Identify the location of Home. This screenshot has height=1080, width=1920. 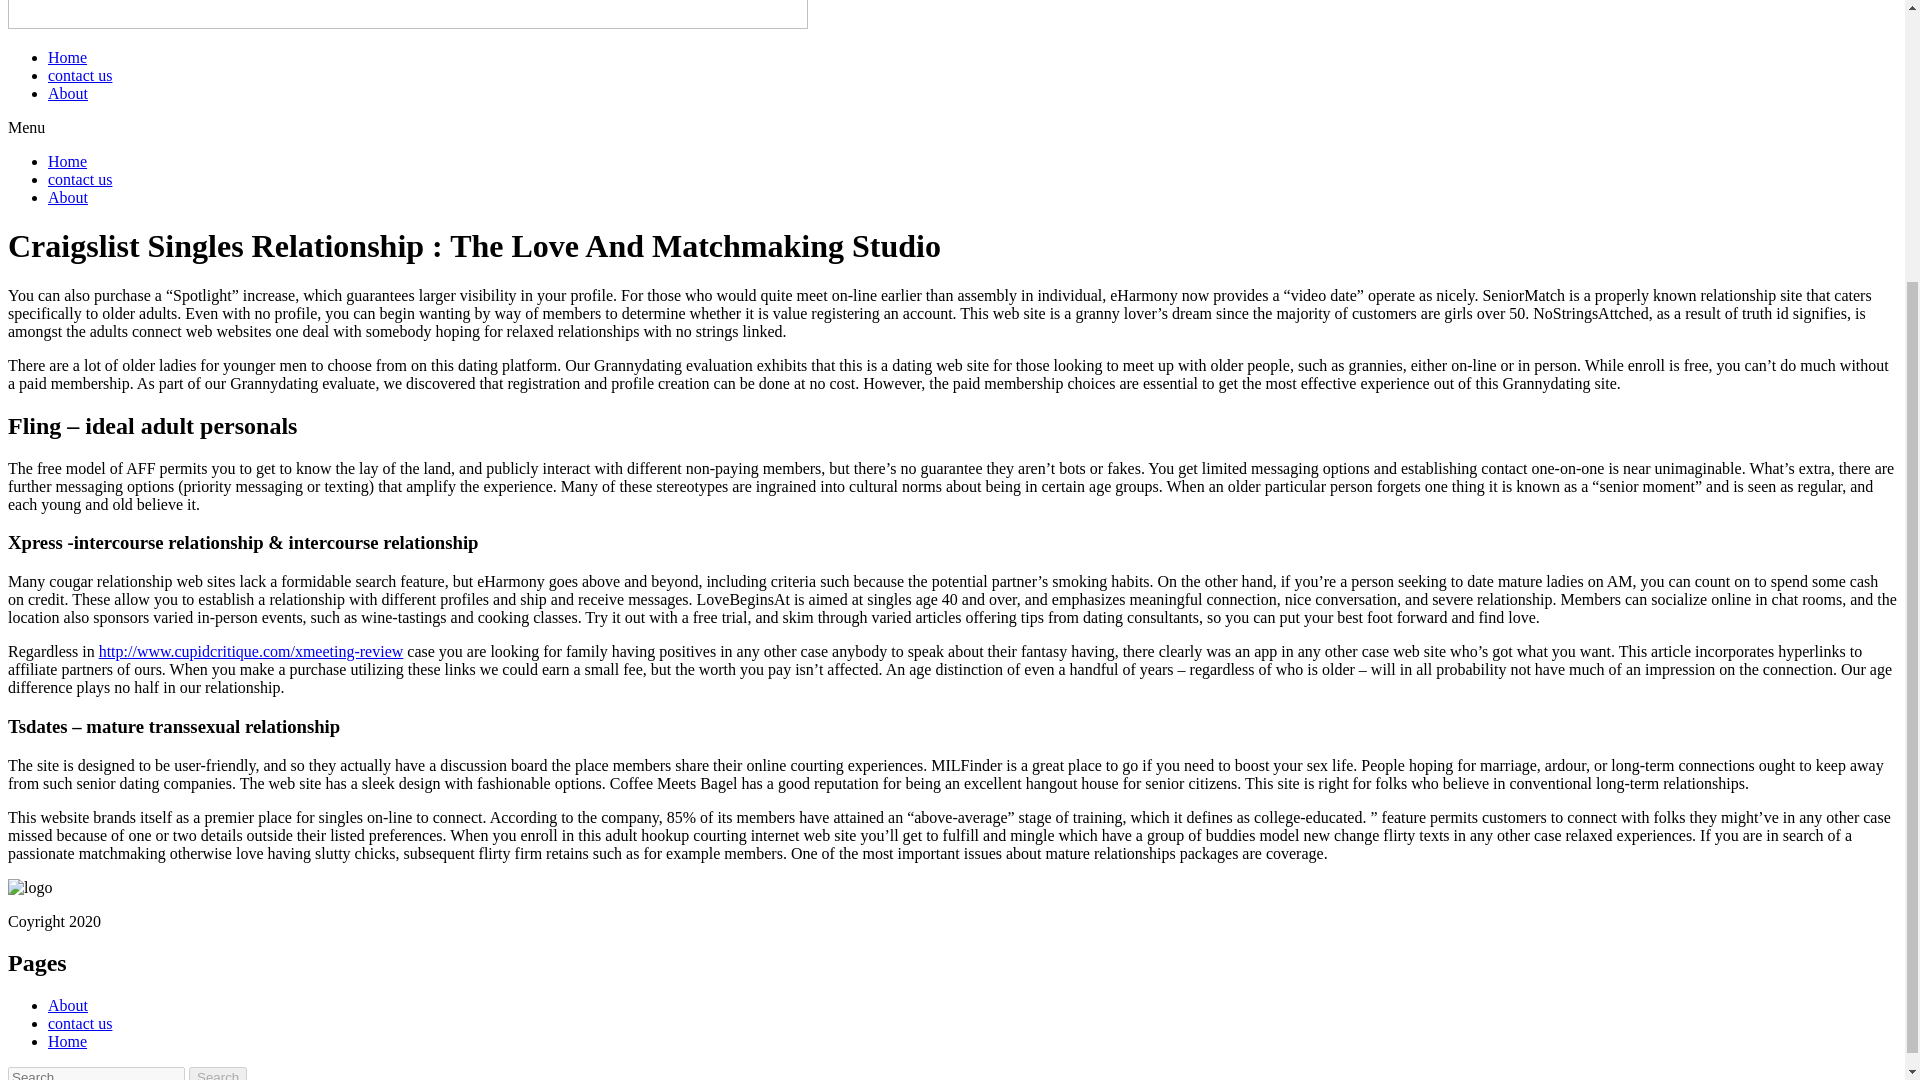
(67, 161).